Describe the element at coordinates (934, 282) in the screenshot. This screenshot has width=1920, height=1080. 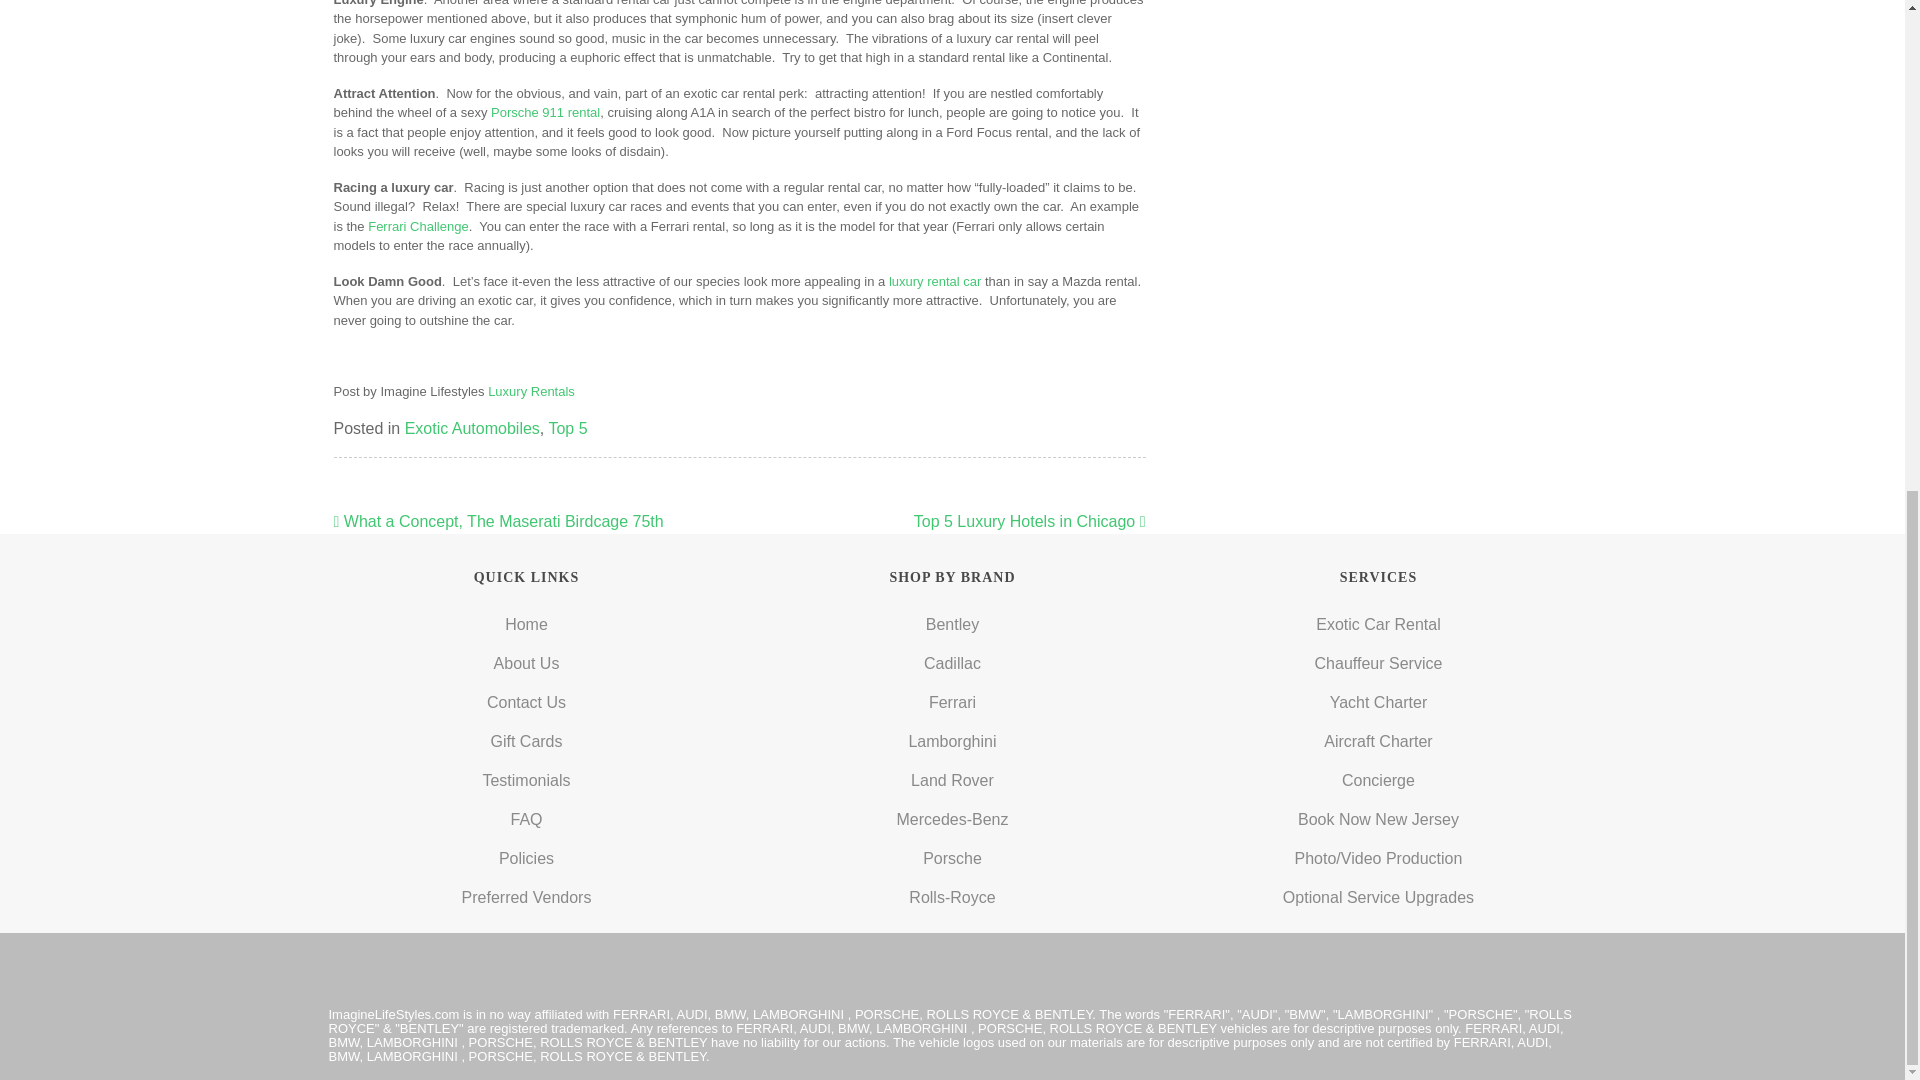
I see `luxury rental car` at that location.